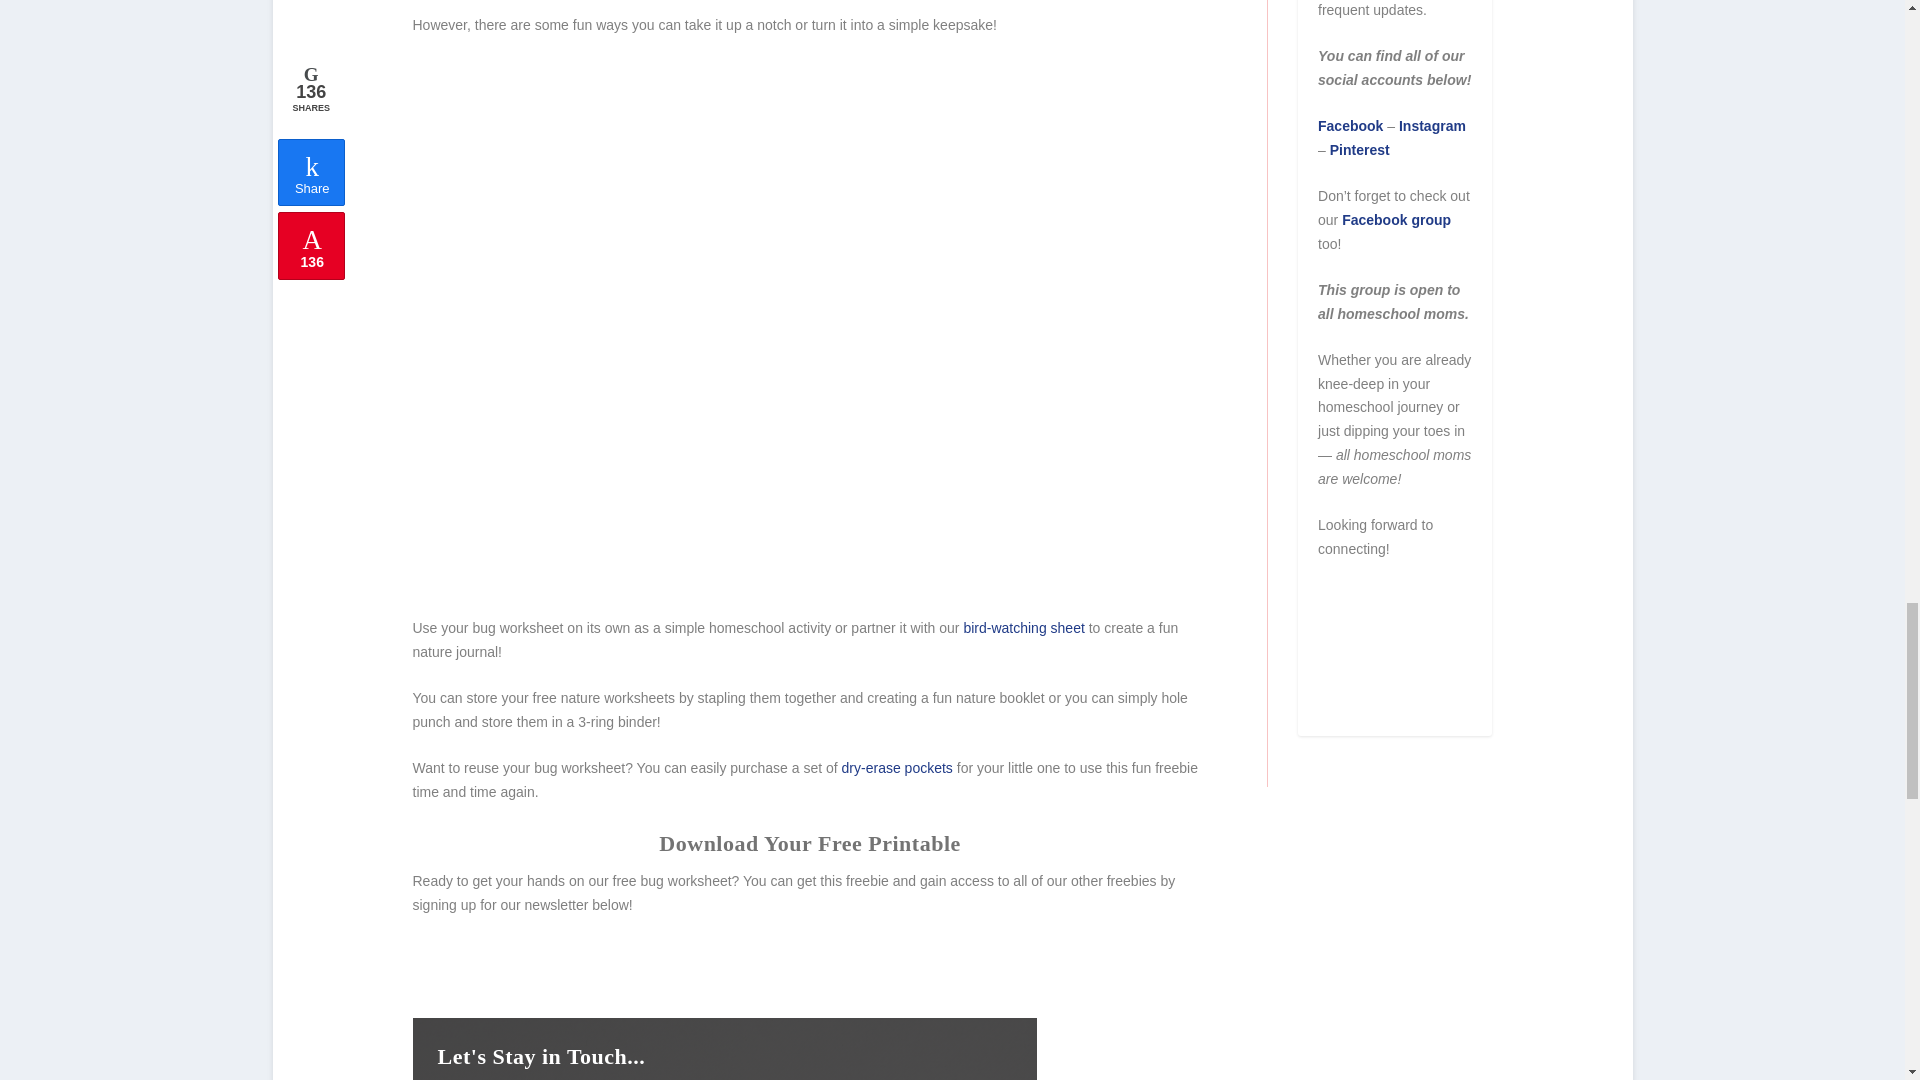 The image size is (1920, 1080). What do you see at coordinates (1024, 628) in the screenshot?
I see `bird-watching sheet` at bounding box center [1024, 628].